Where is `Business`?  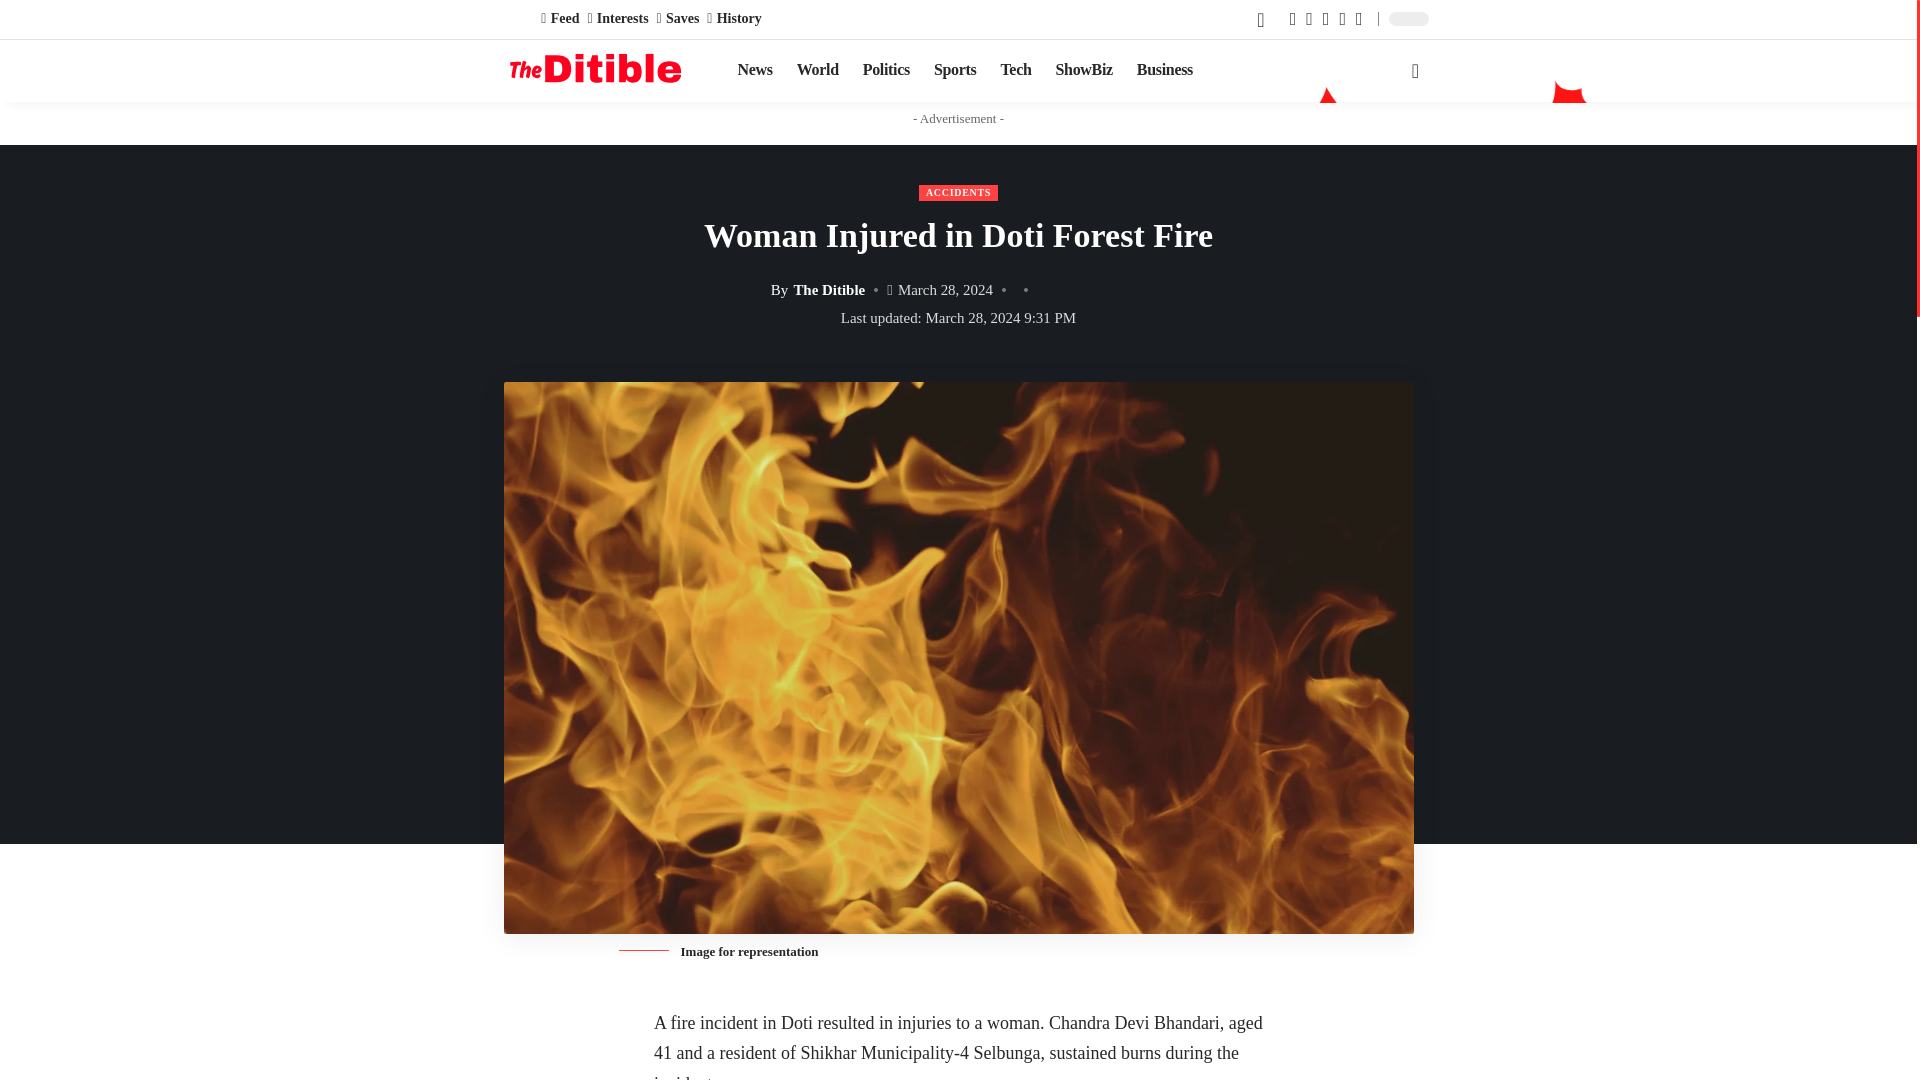 Business is located at coordinates (1165, 71).